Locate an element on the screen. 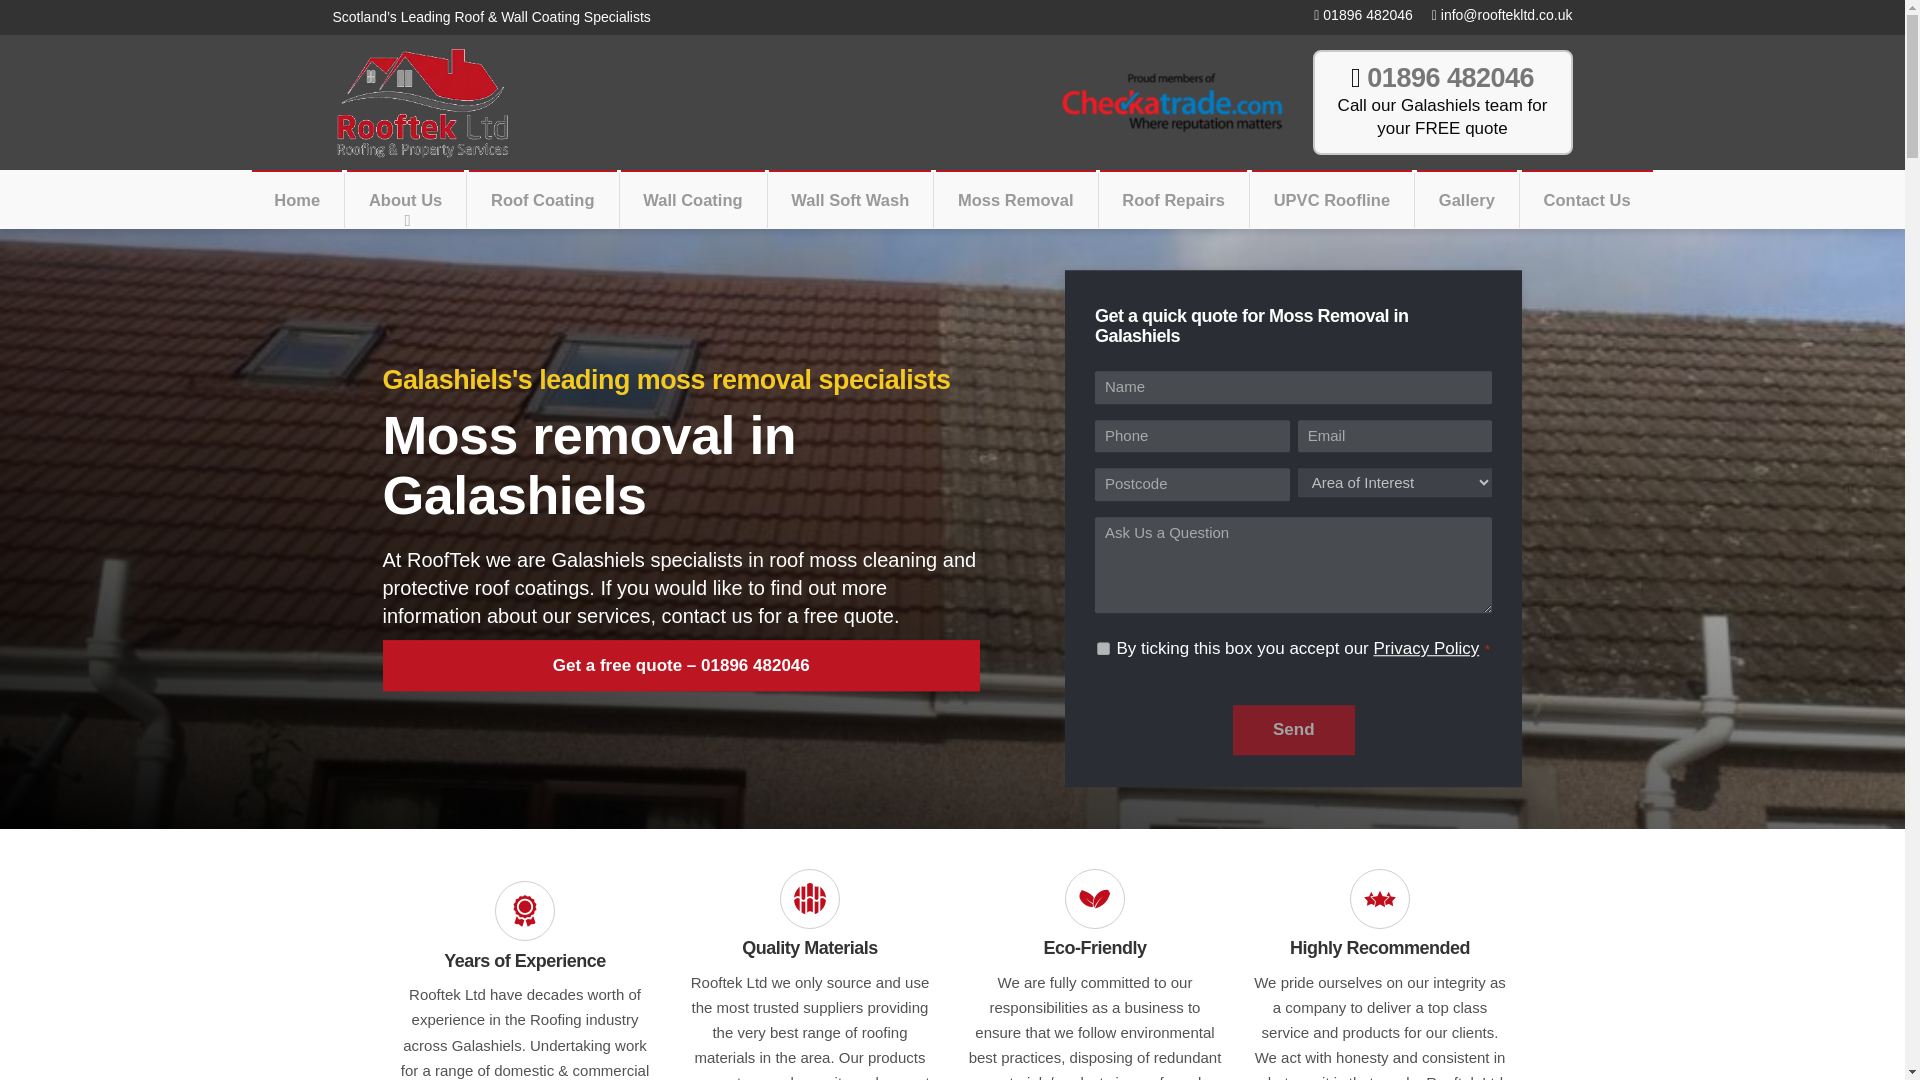 The width and height of the screenshot is (1920, 1080). Send is located at coordinates (1294, 730).